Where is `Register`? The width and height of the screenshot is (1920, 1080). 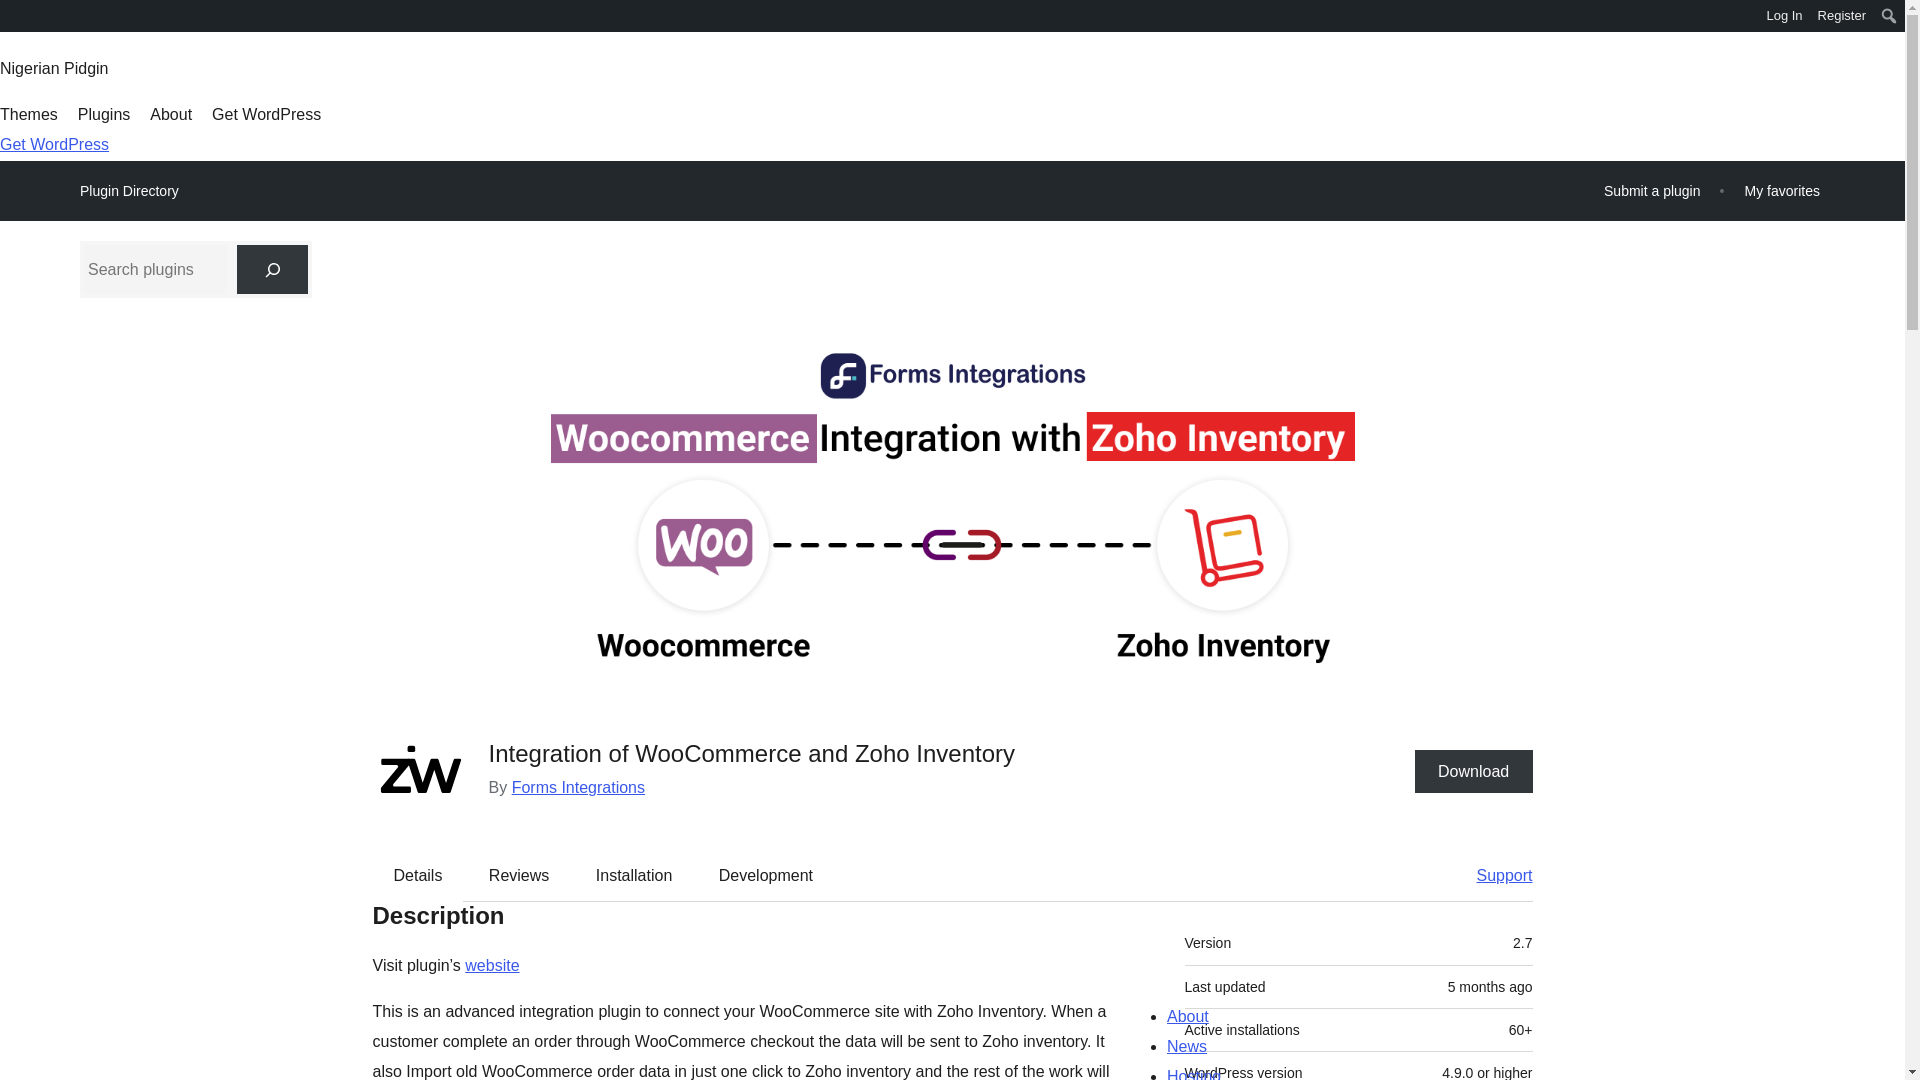
Register is located at coordinates (1842, 16).